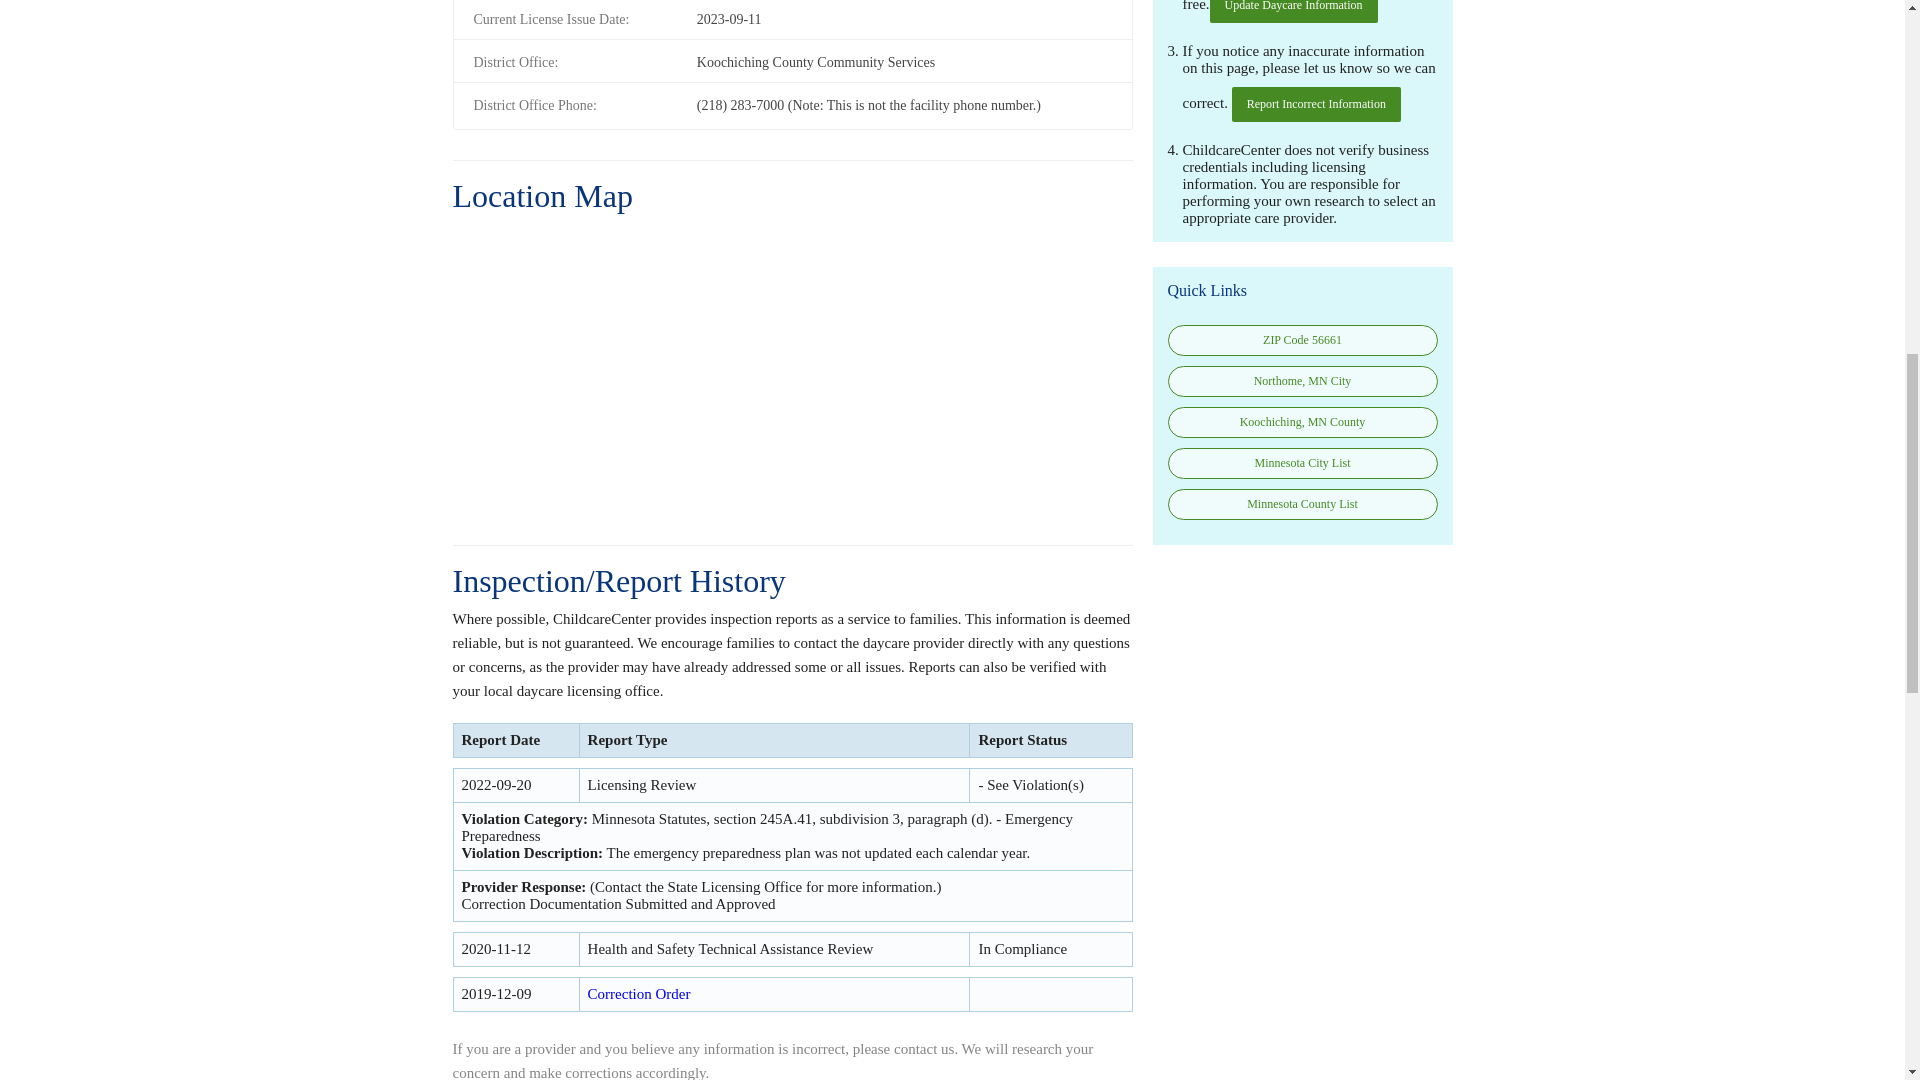 This screenshot has height=1080, width=1920. I want to click on Correction Order, so click(639, 994).